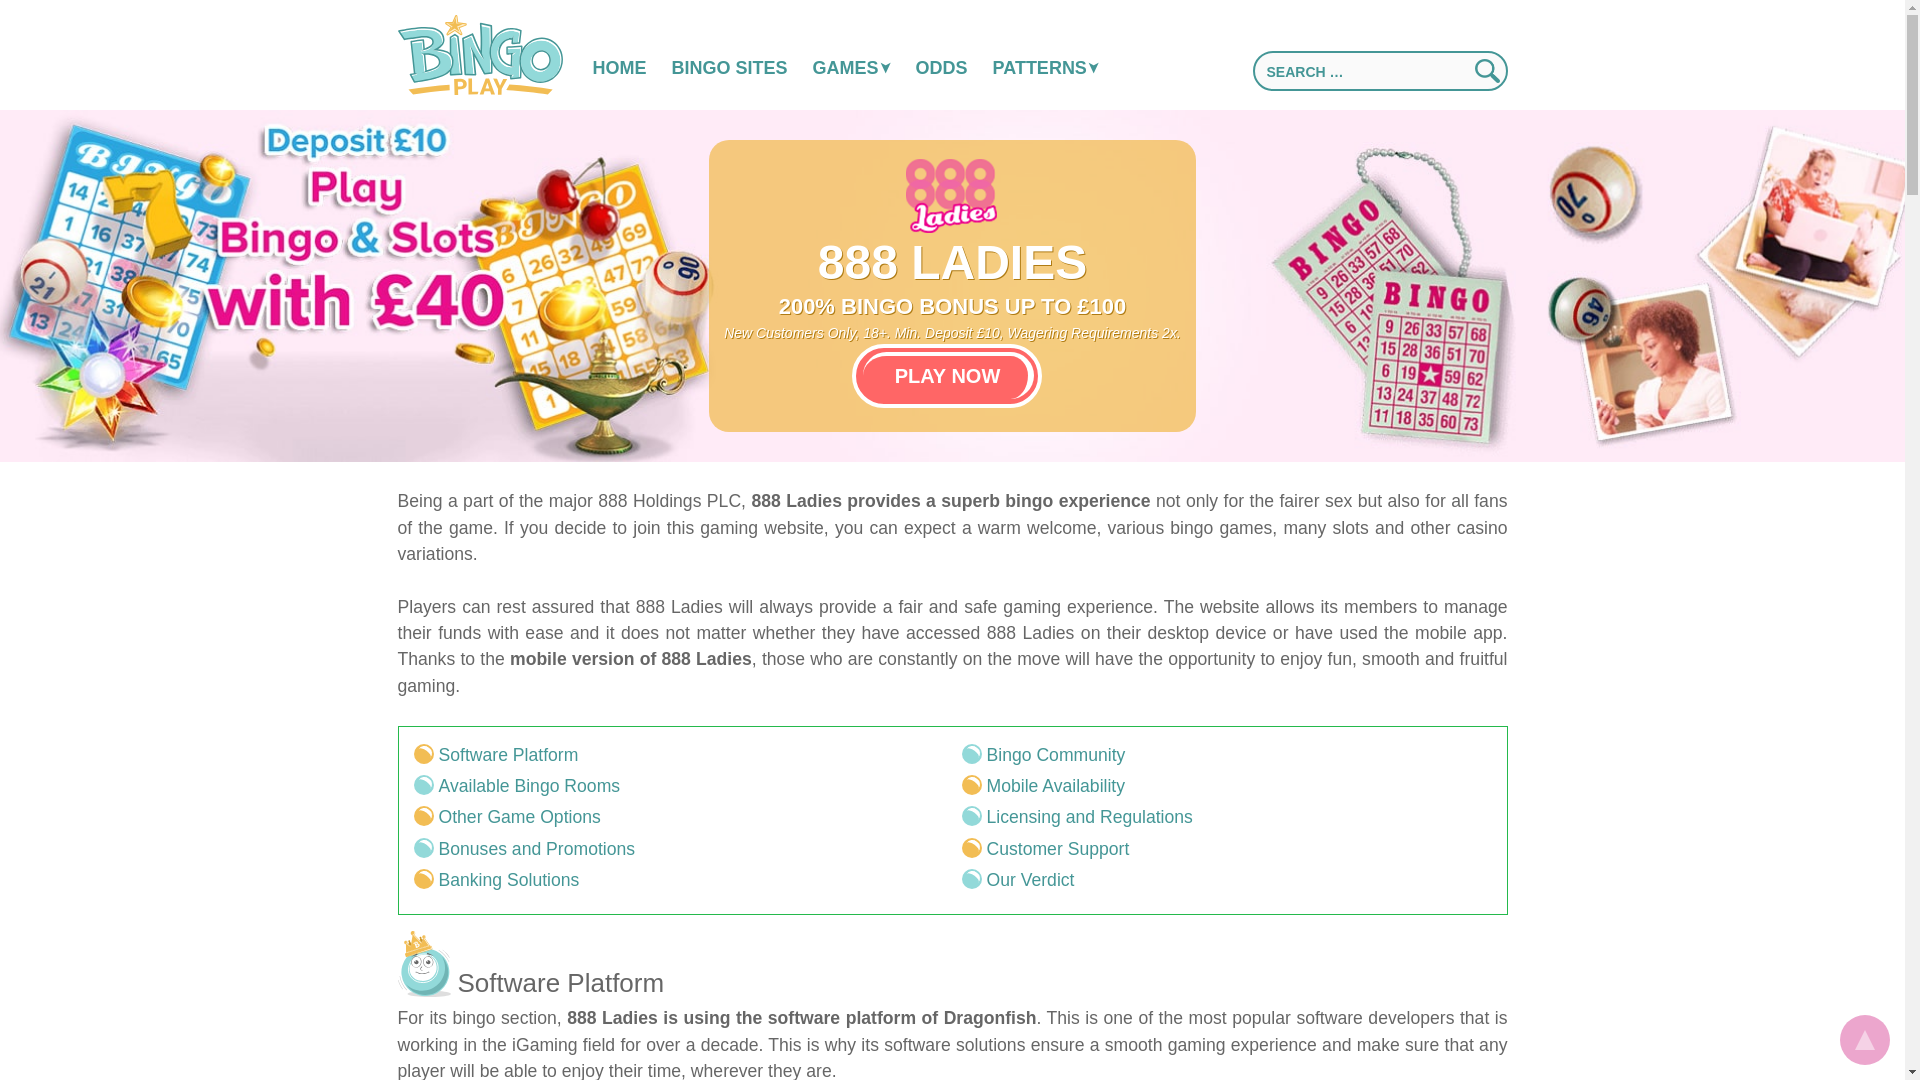  What do you see at coordinates (536, 848) in the screenshot?
I see `Bonuses and Promotions` at bounding box center [536, 848].